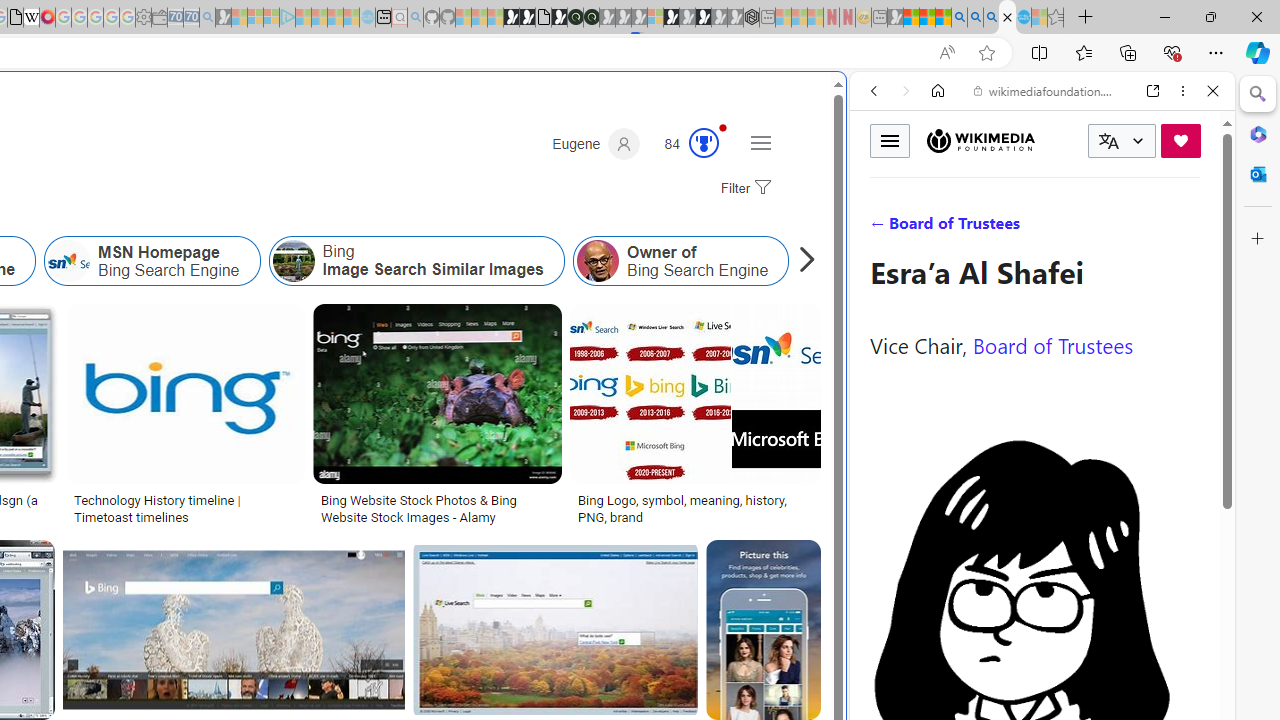 This screenshot has height=720, width=1280. Describe the element at coordinates (655, 18) in the screenshot. I see `Sign in to your account - Sleeping` at that location.